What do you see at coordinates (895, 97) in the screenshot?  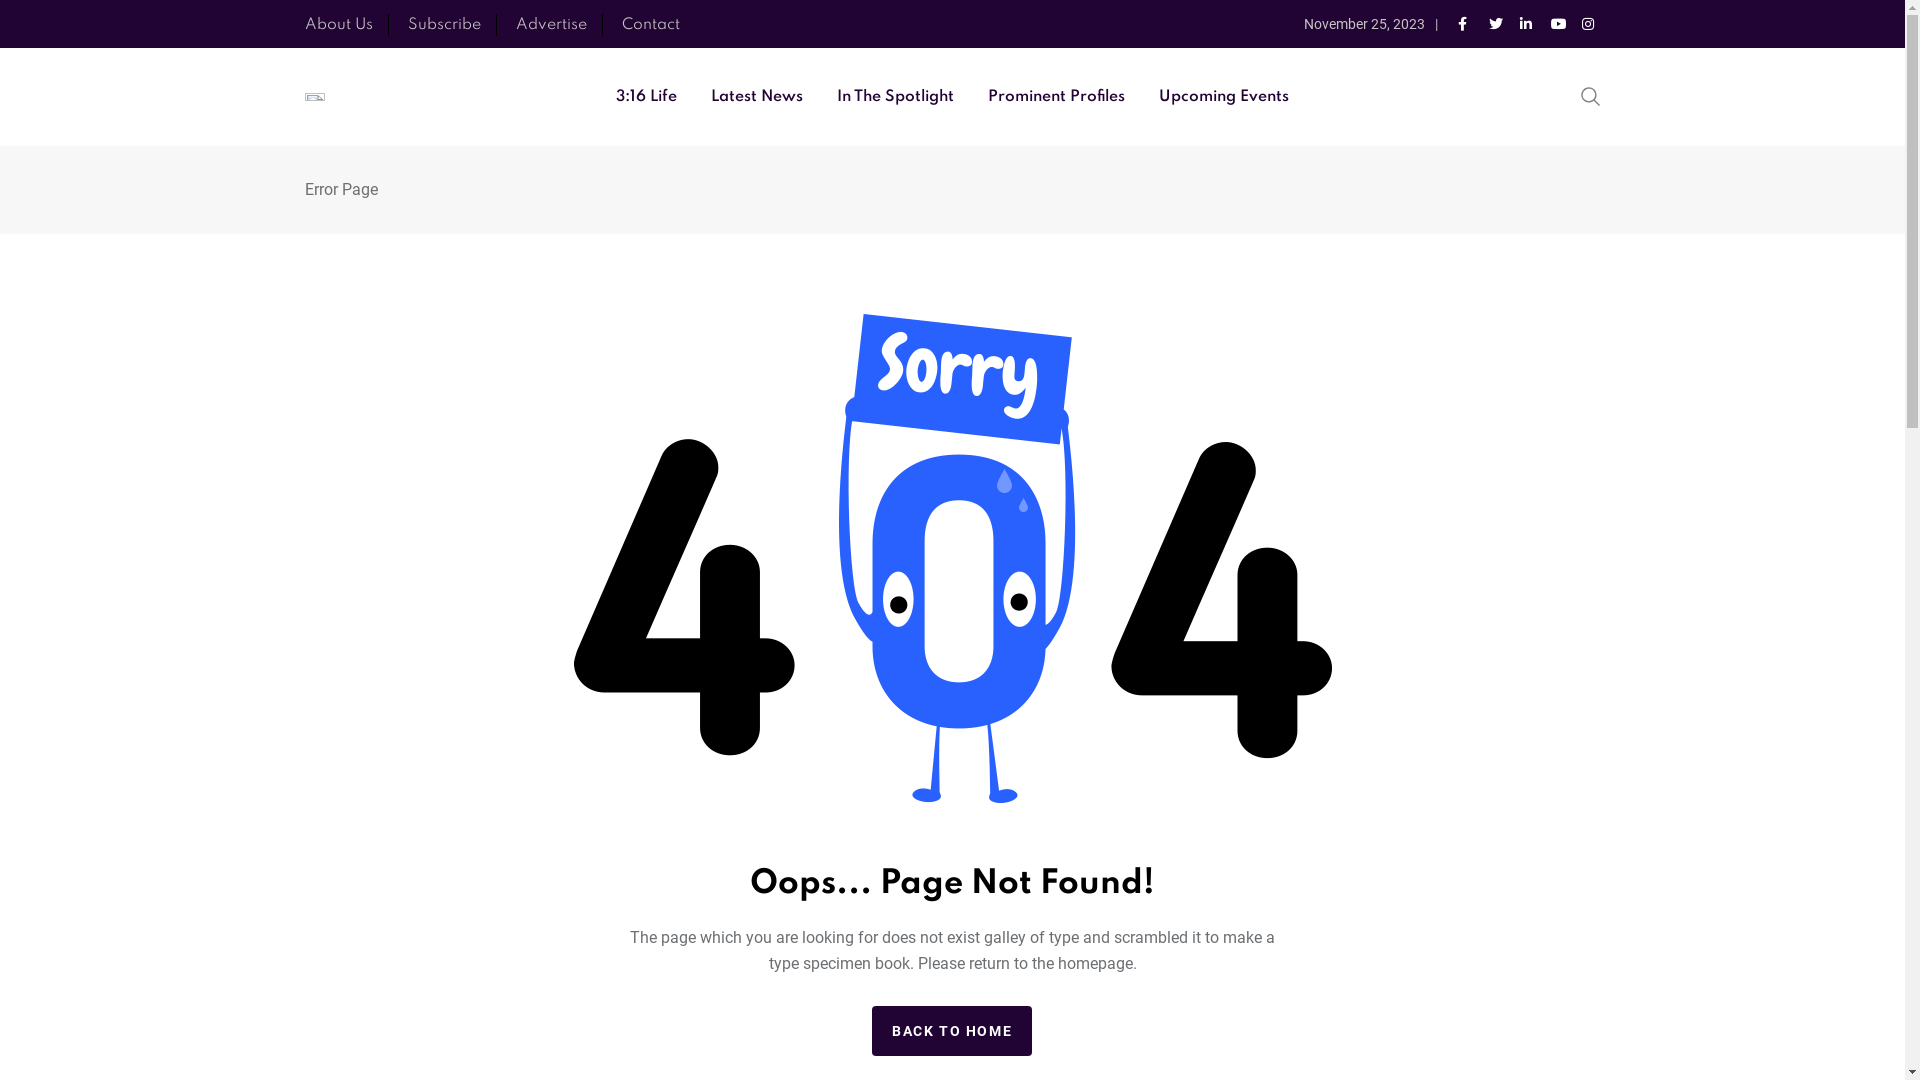 I see `In The Spotlight` at bounding box center [895, 97].